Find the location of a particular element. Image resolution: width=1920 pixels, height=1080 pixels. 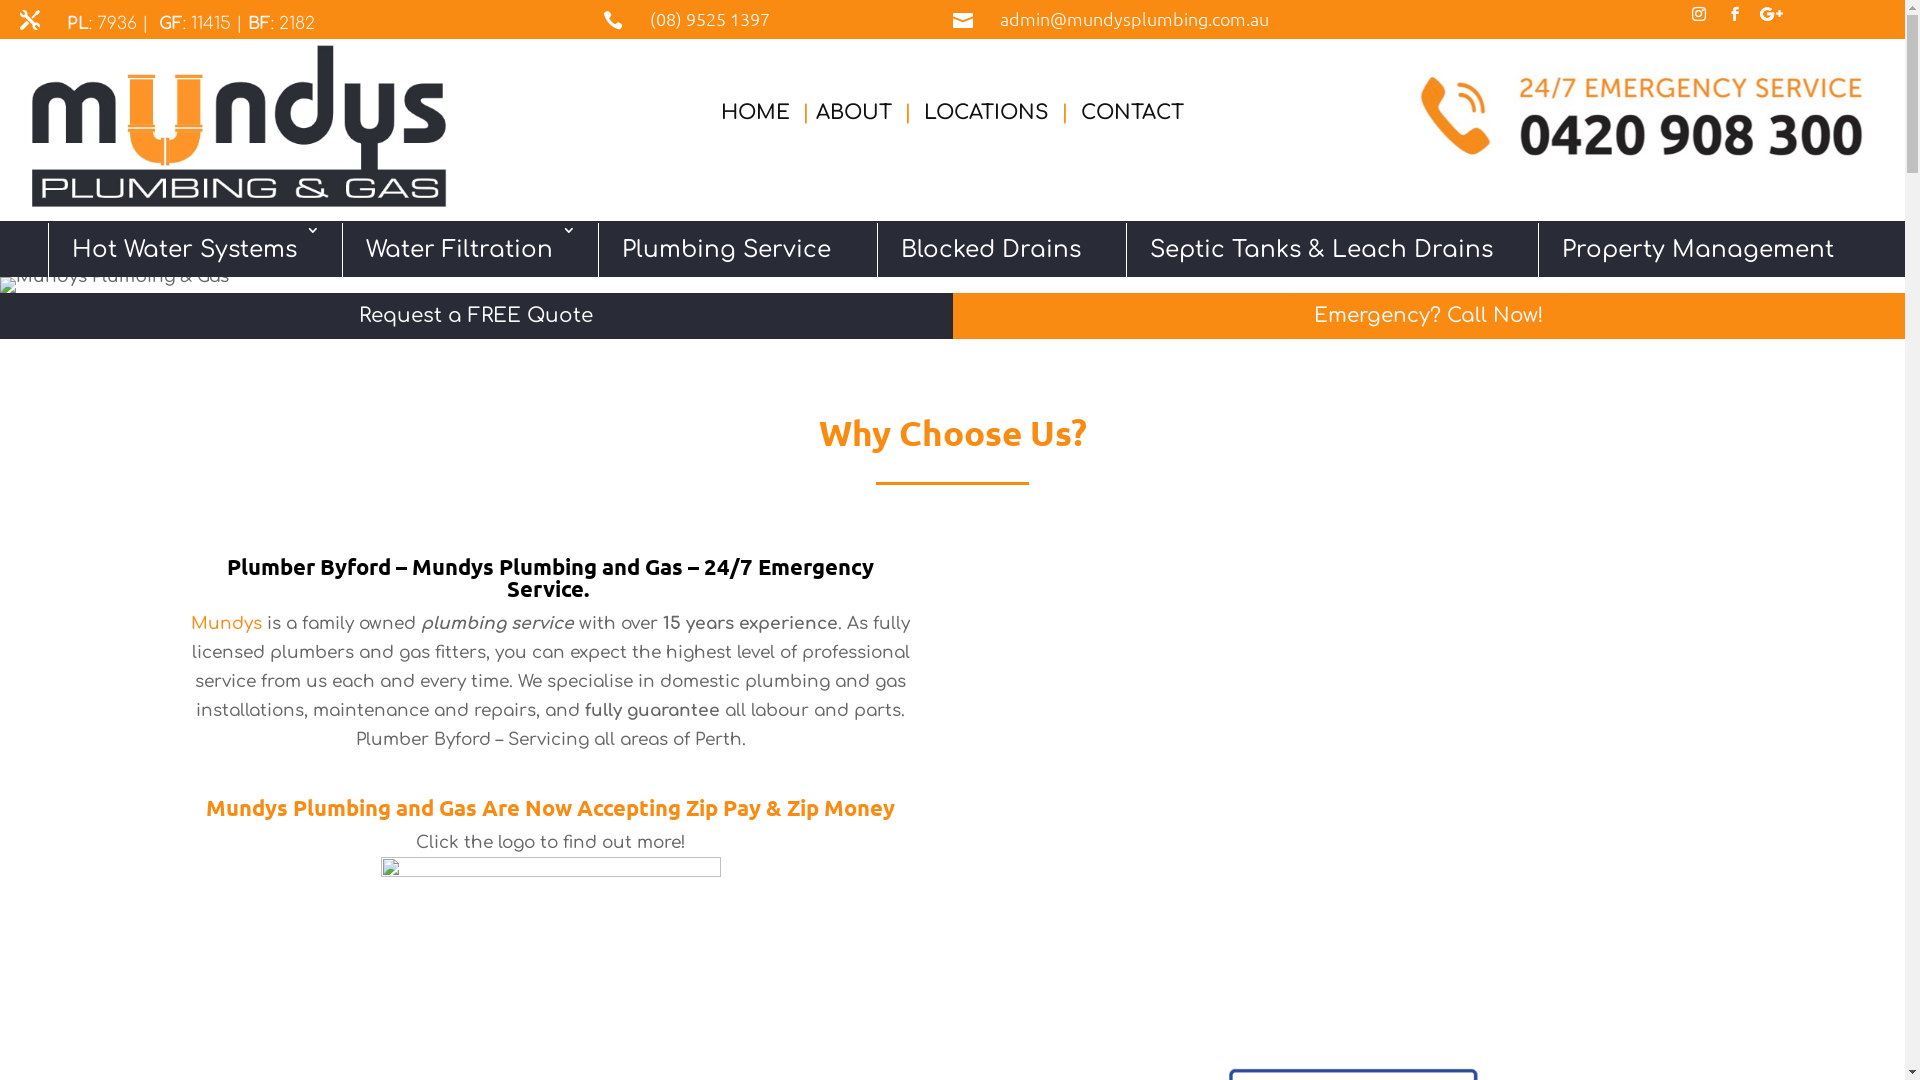

Mundys Plumbing & Gas is located at coordinates (238, 126).